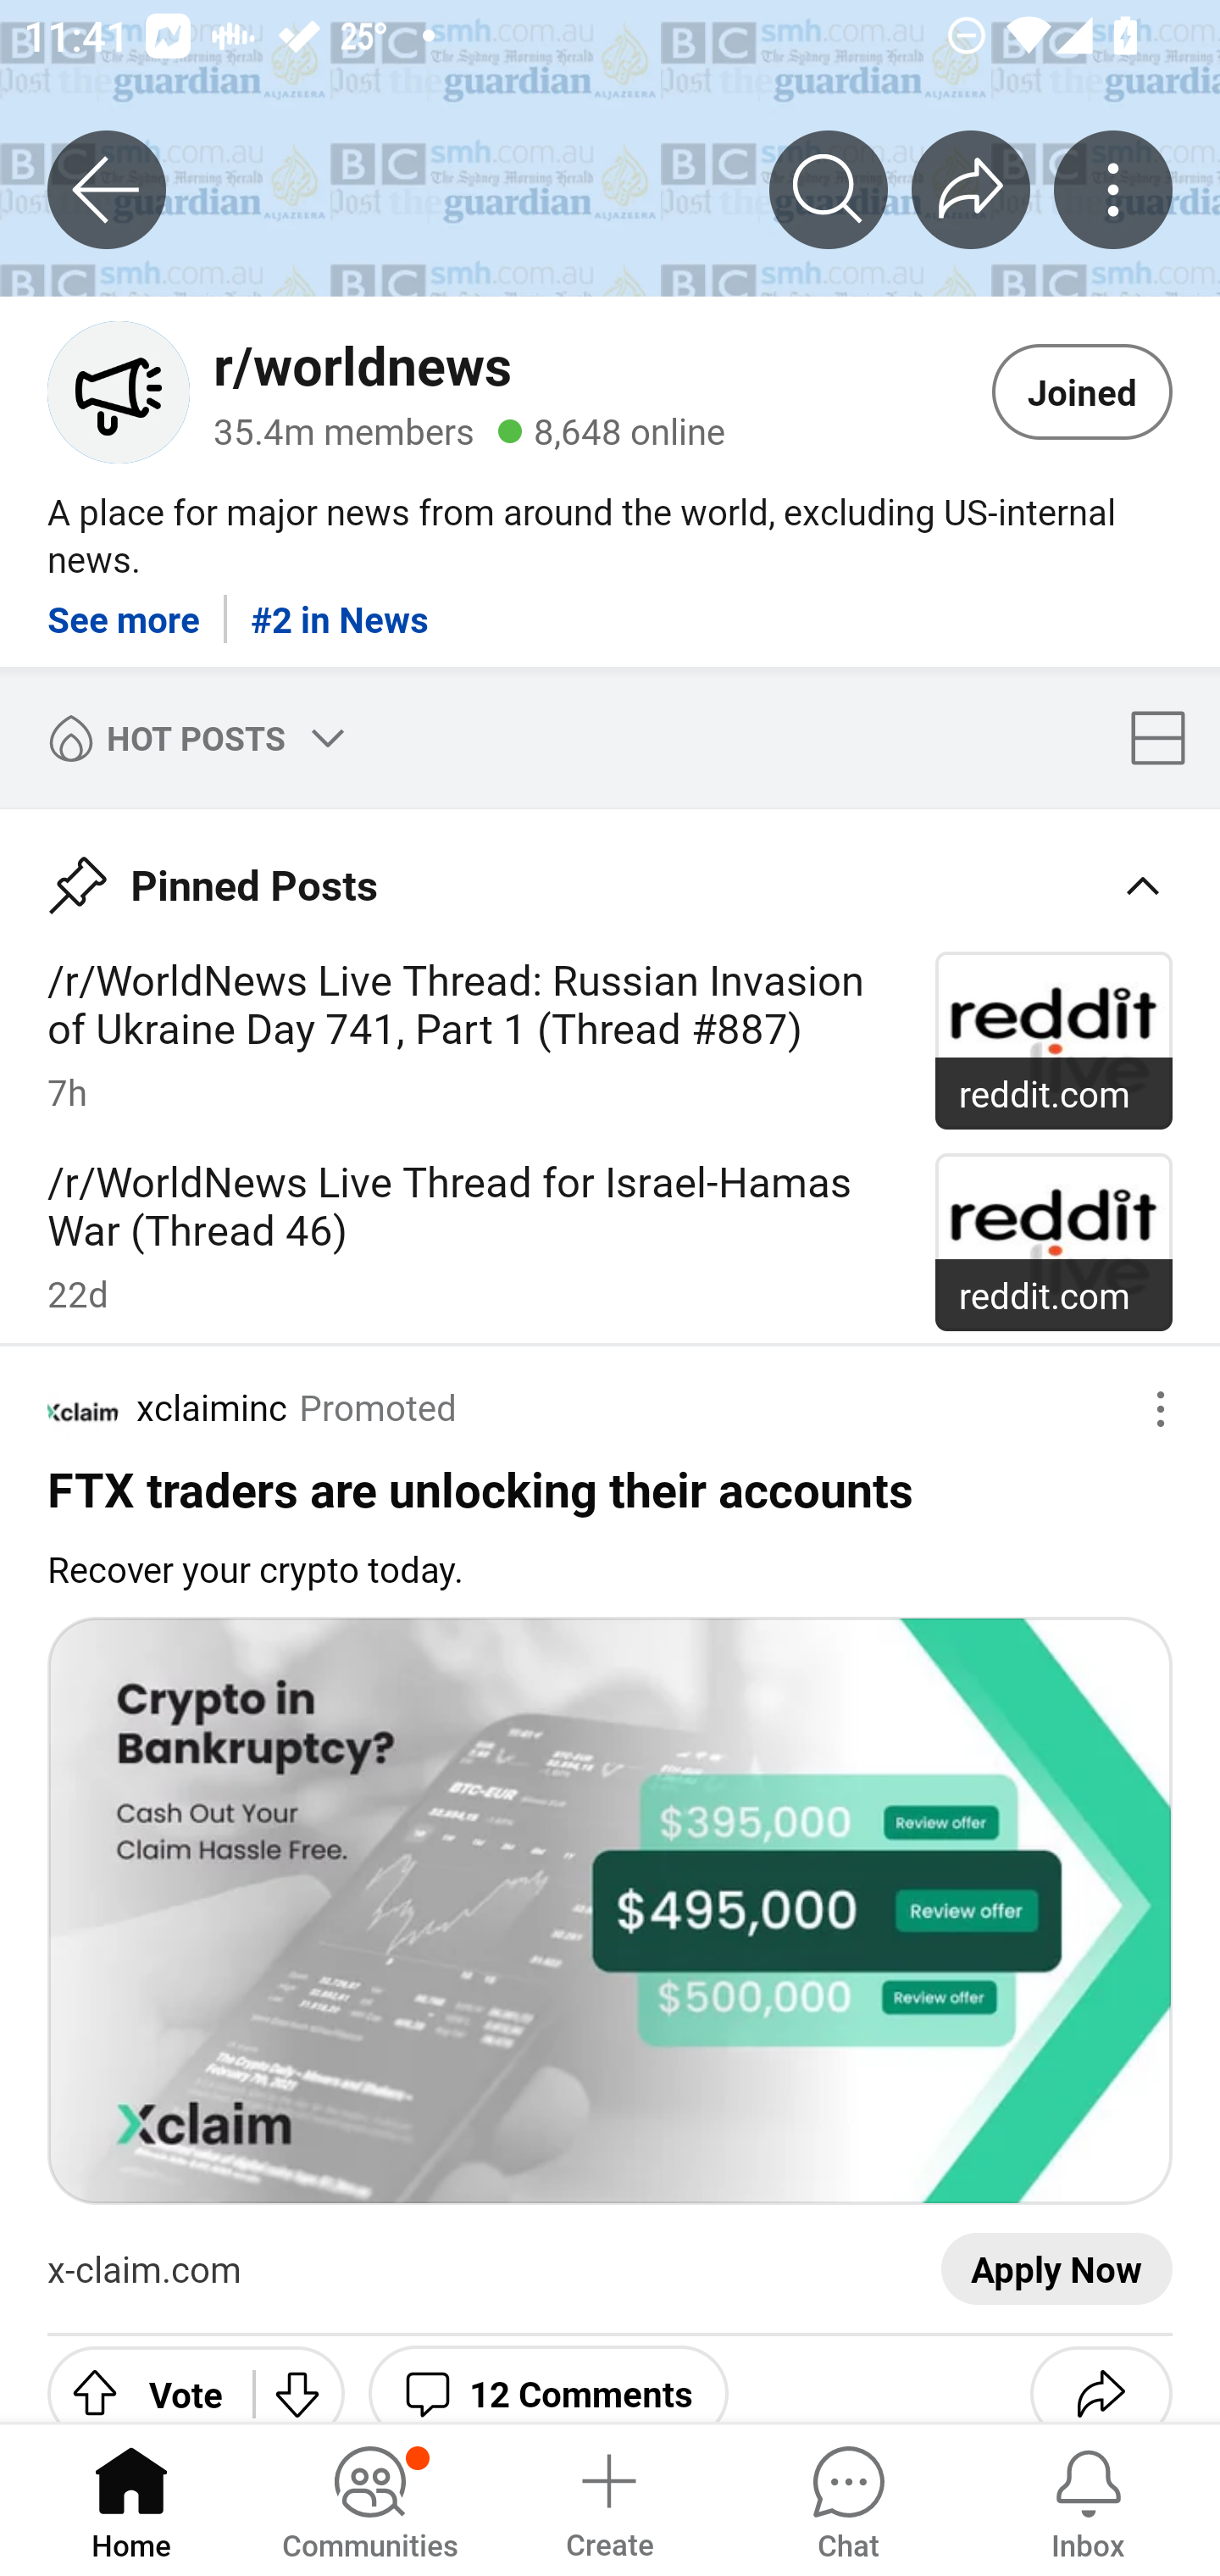 Image resolution: width=1220 pixels, height=2576 pixels. What do you see at coordinates (1088, 2498) in the screenshot?
I see `Inbox` at bounding box center [1088, 2498].